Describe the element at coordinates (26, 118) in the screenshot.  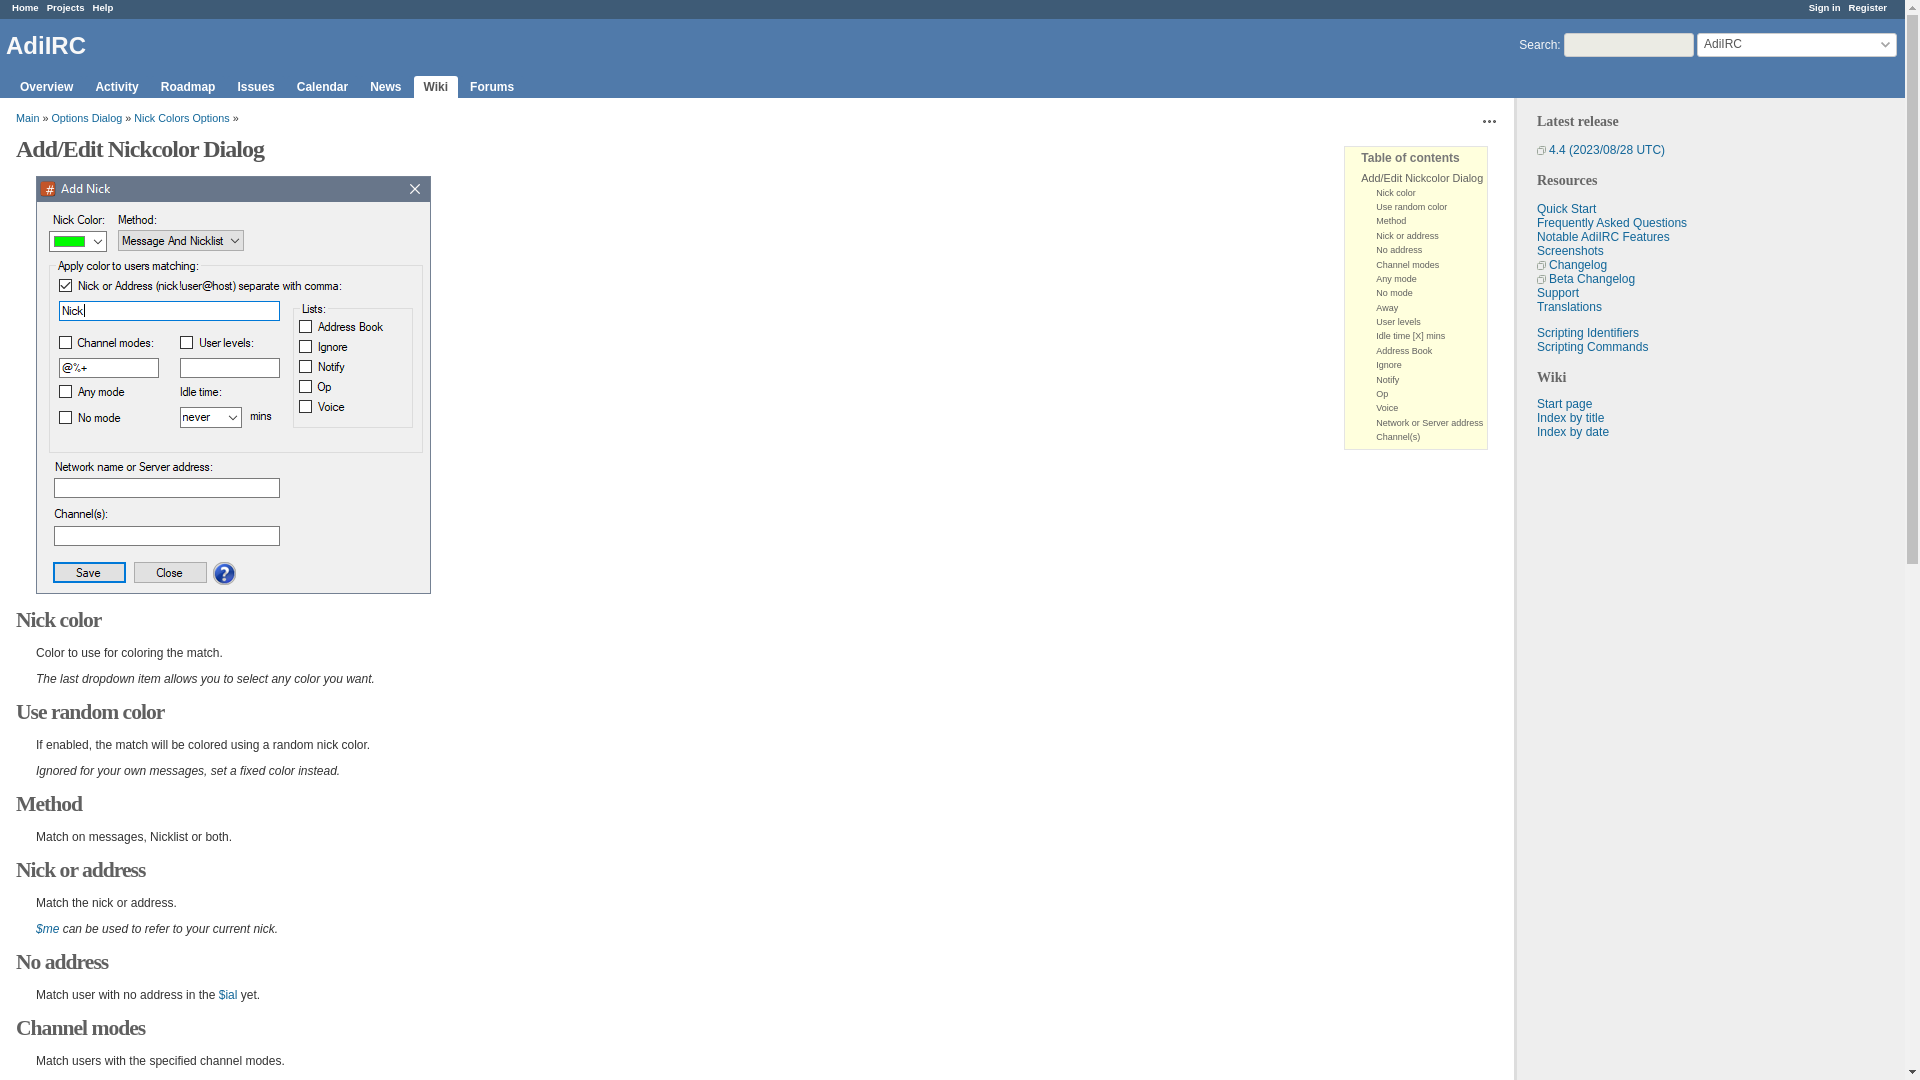
I see `Main` at that location.